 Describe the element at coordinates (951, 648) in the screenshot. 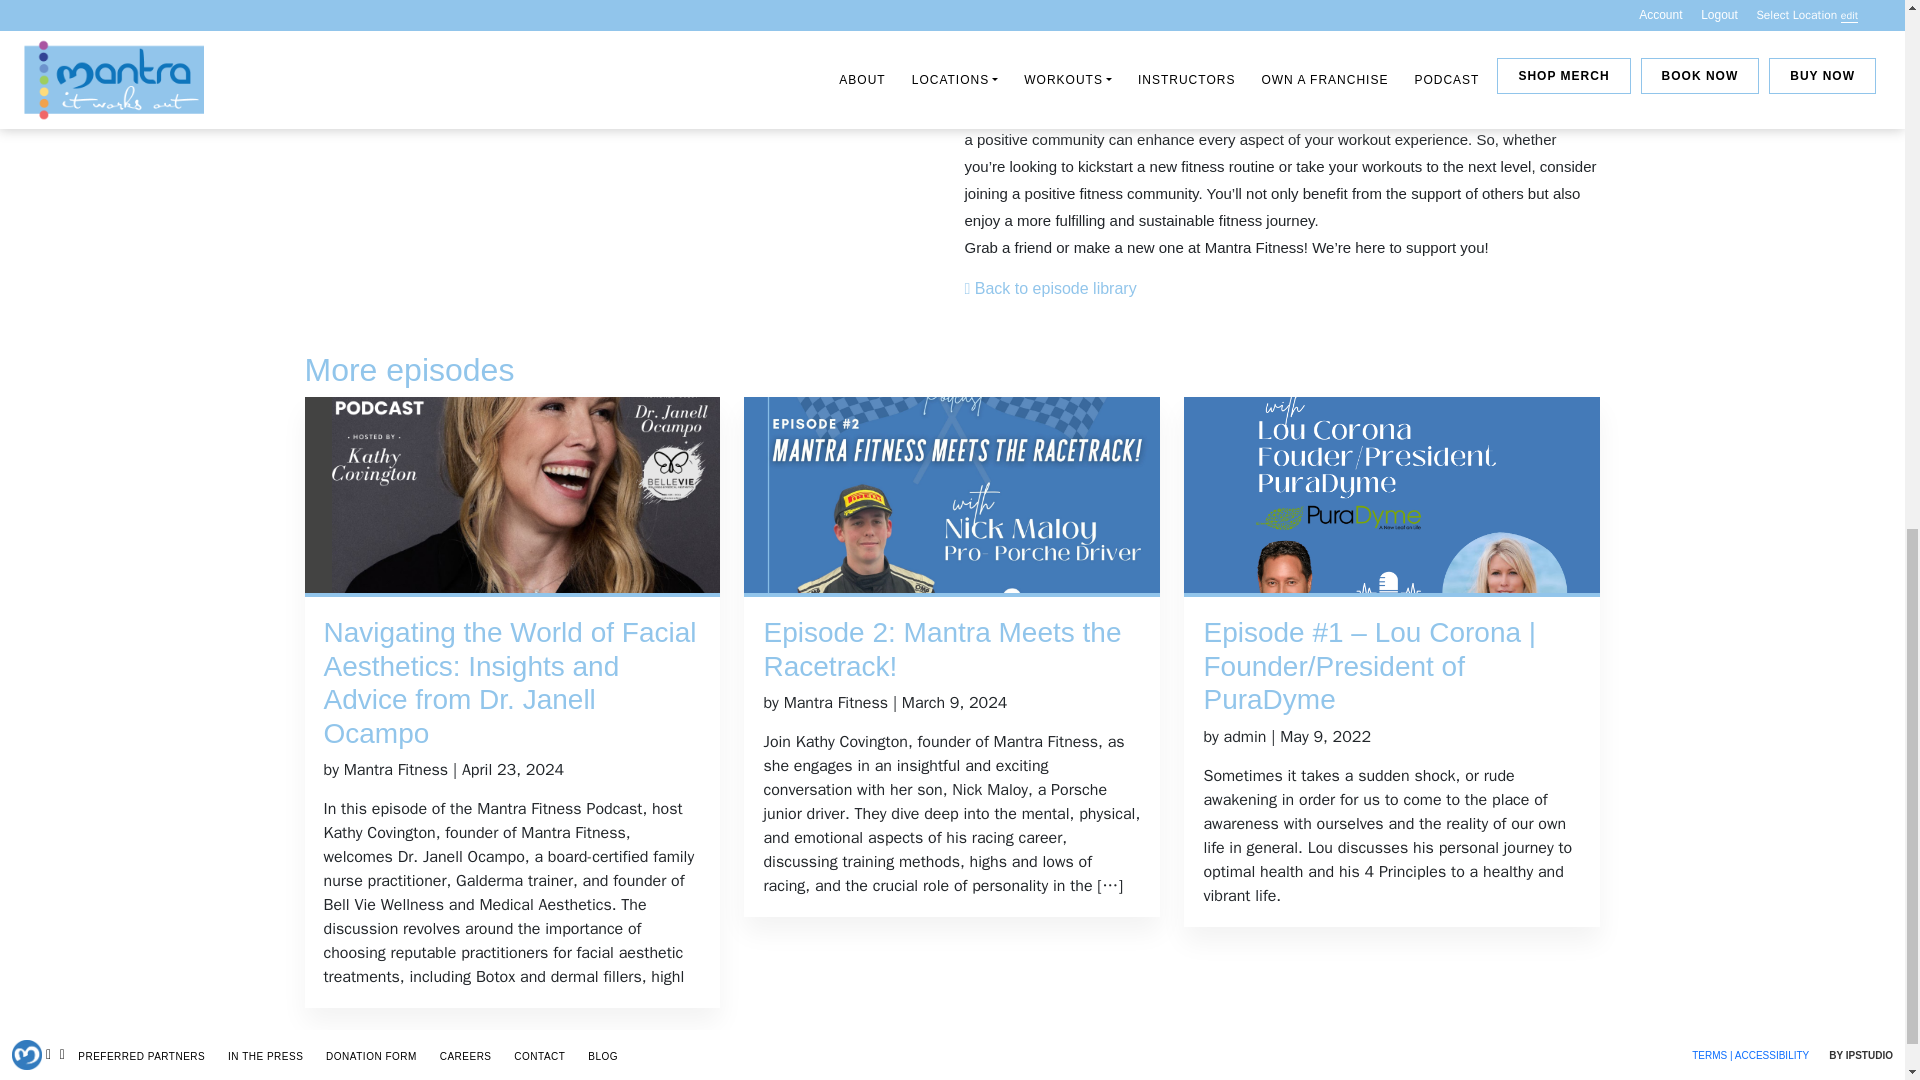

I see `Episode 2: Mantra Meets the Racetrack!` at that location.